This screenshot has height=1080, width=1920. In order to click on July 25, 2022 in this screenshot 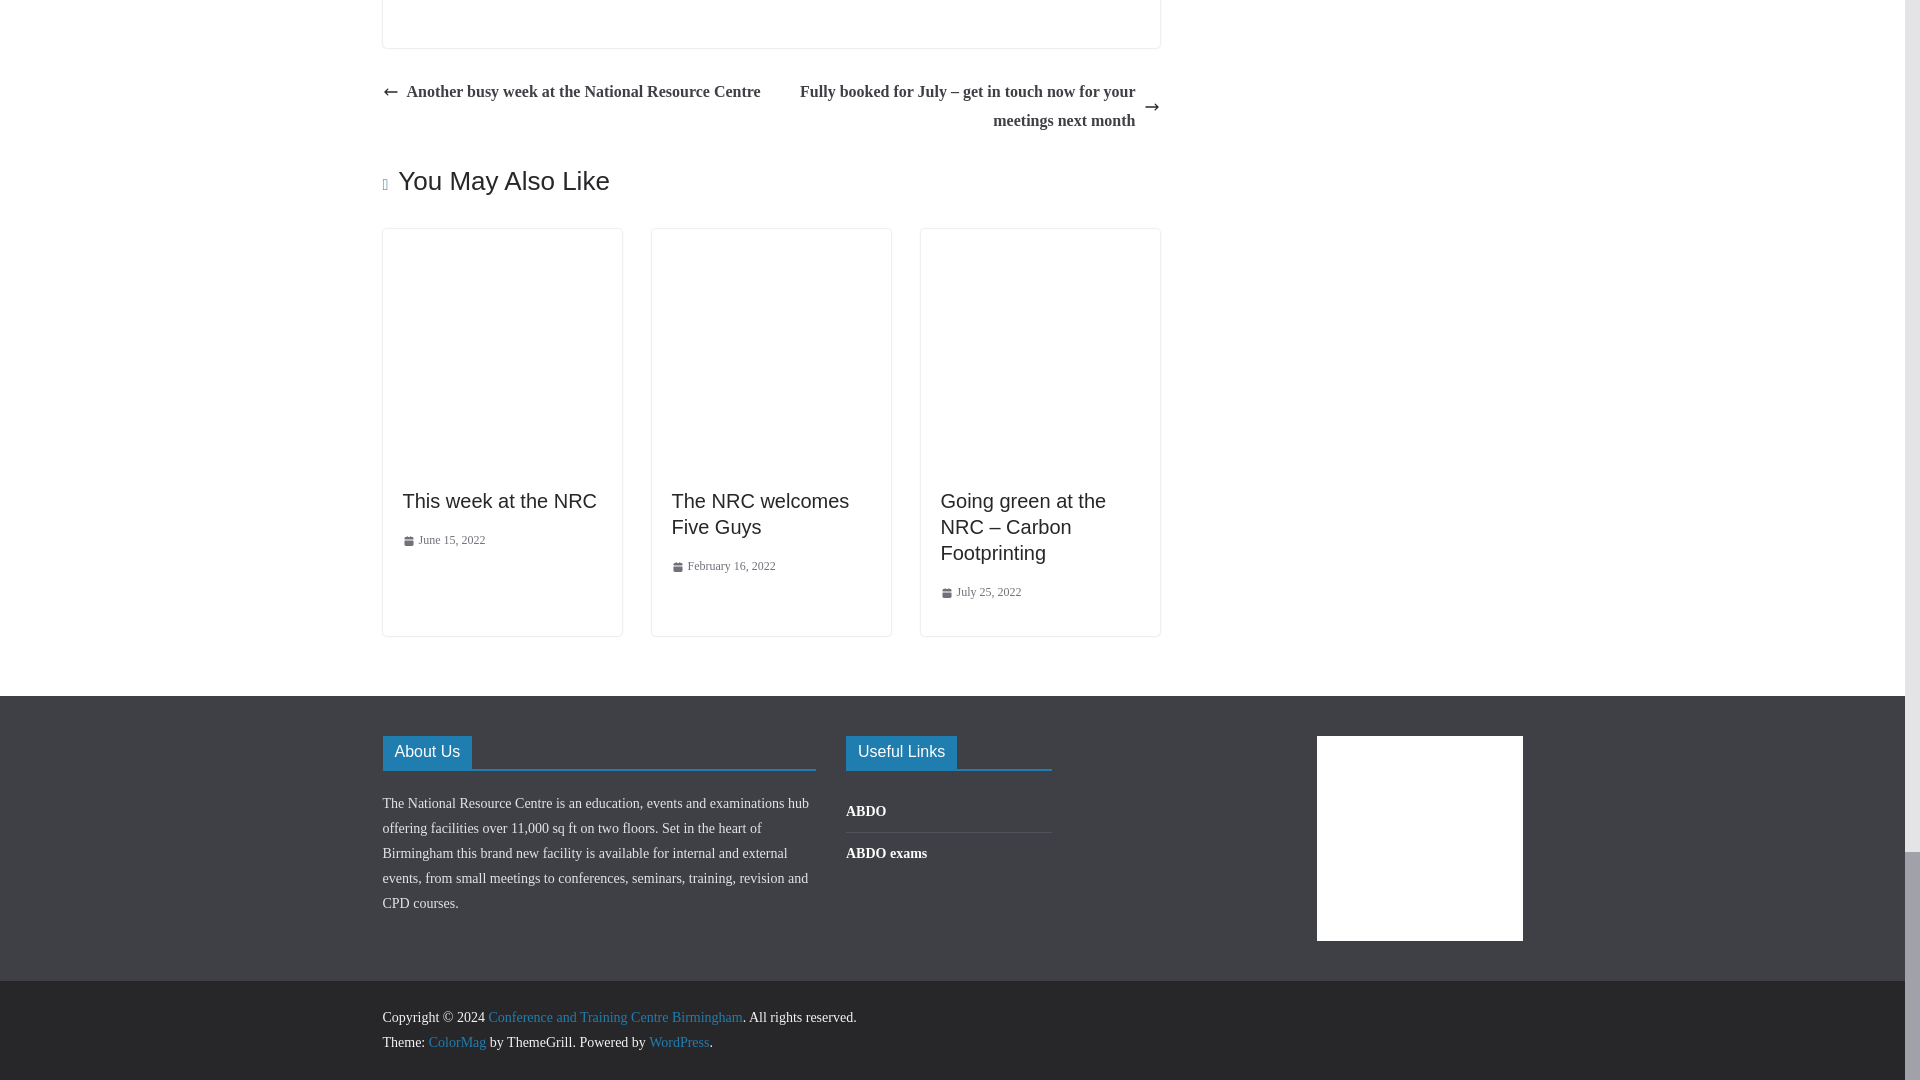, I will do `click(980, 592)`.